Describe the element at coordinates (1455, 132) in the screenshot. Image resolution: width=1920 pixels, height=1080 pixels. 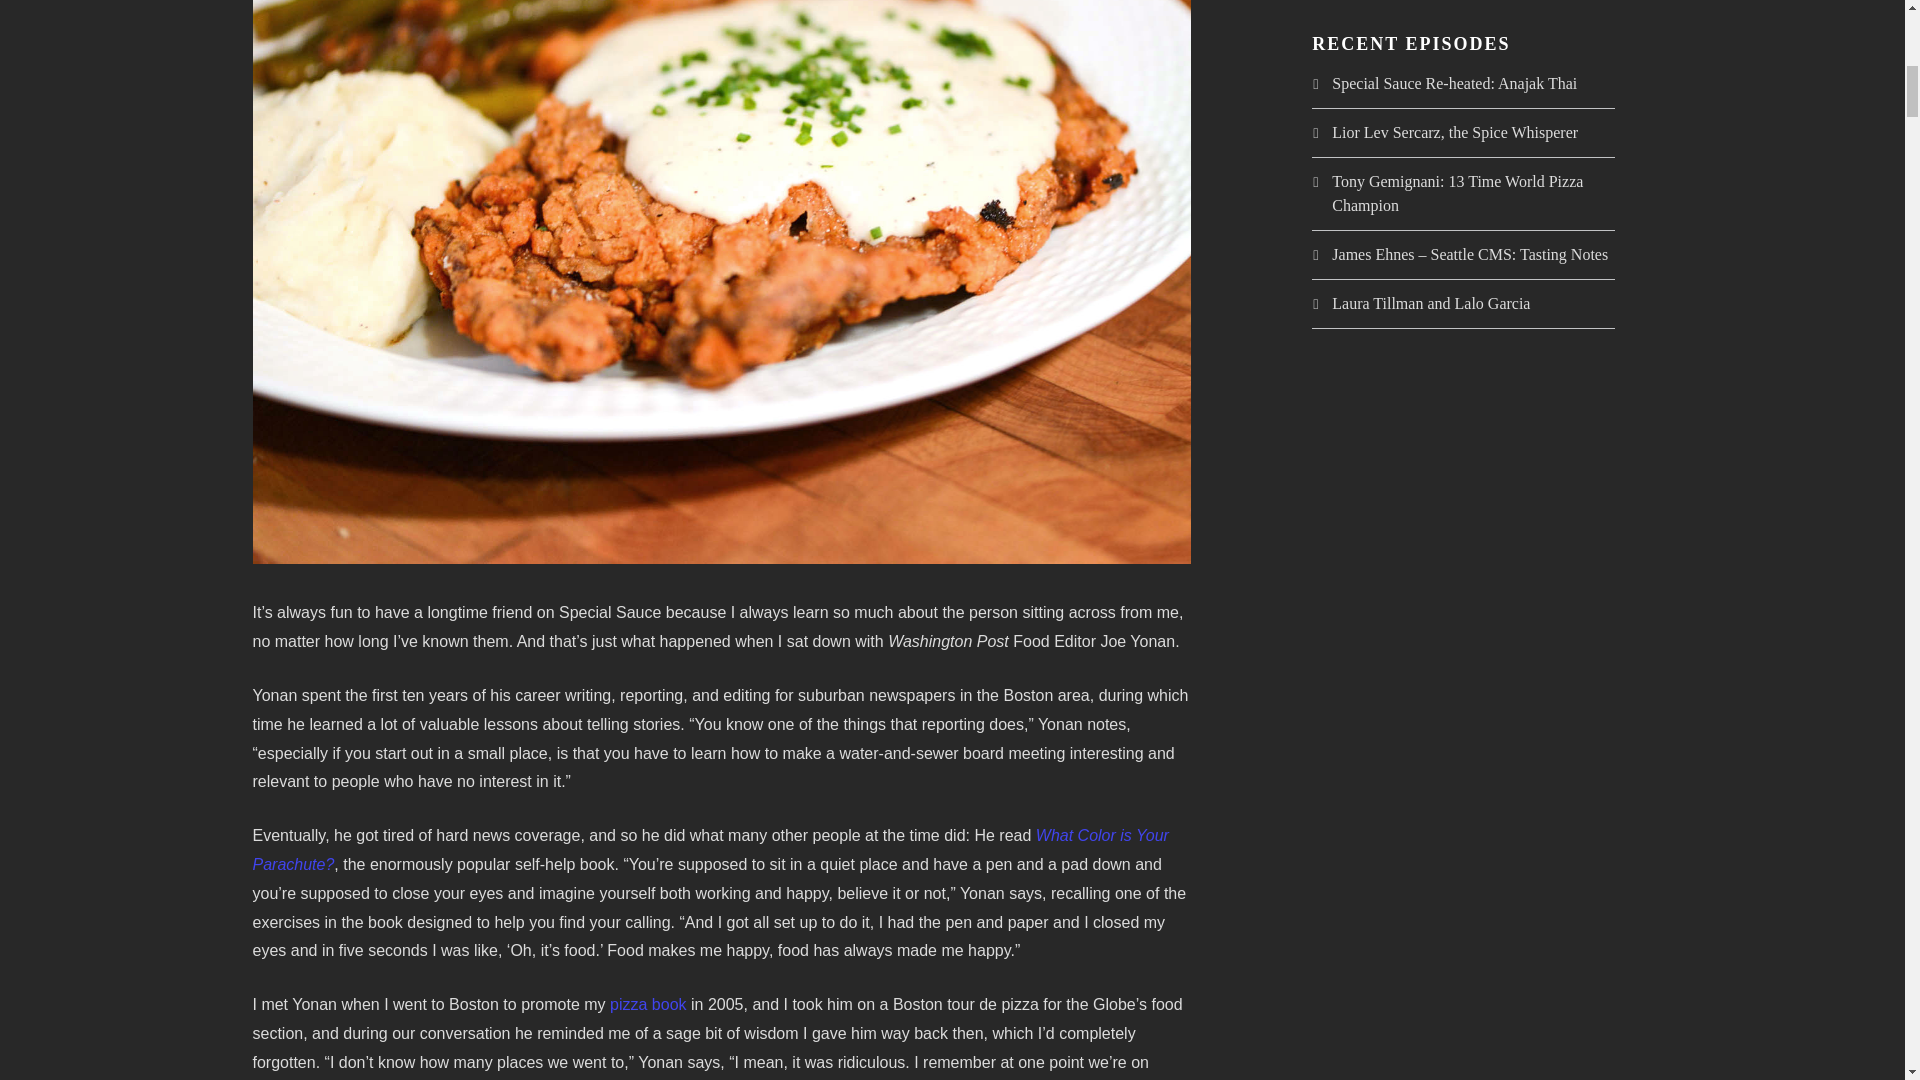
I see `Lior Lev Sercarz, the Spice Whisperer` at that location.